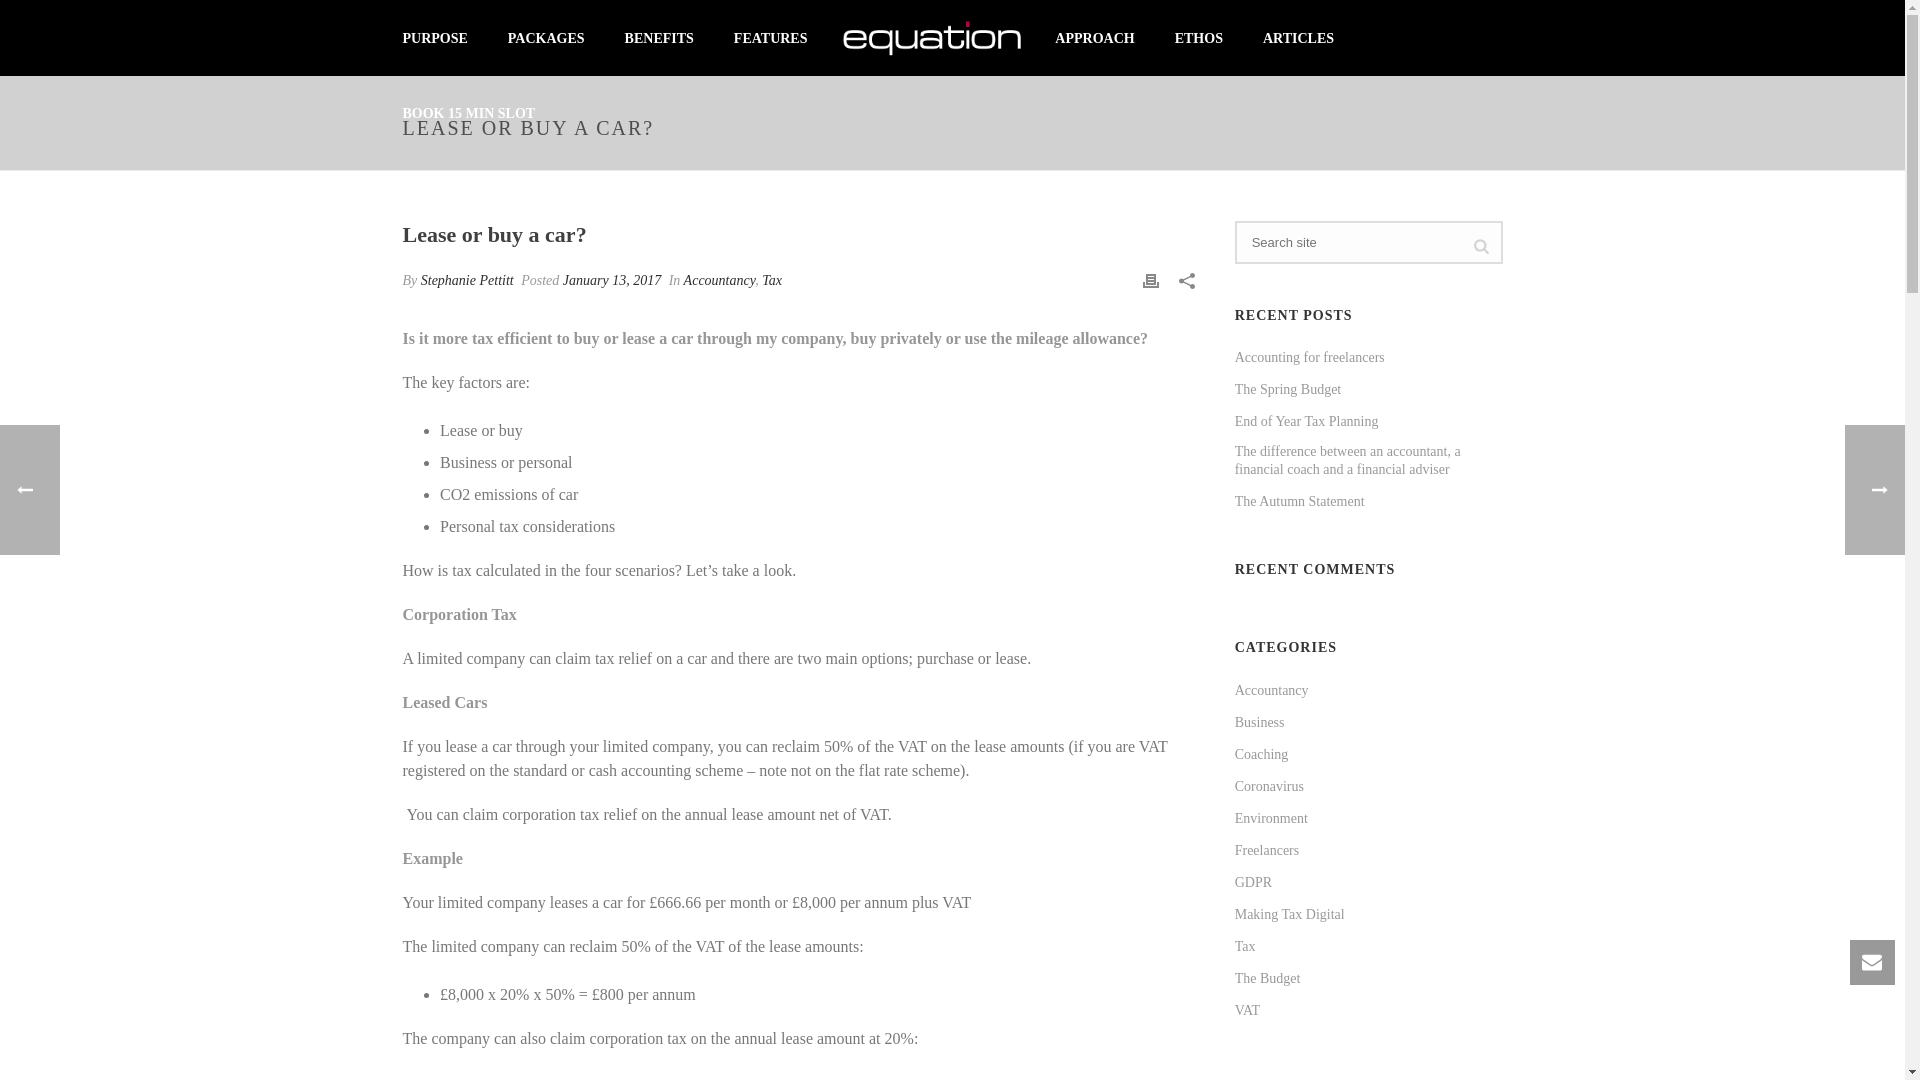 The width and height of the screenshot is (1920, 1080). Describe the element at coordinates (467, 280) in the screenshot. I see `Posts by Stephanie Pettitt` at that location.